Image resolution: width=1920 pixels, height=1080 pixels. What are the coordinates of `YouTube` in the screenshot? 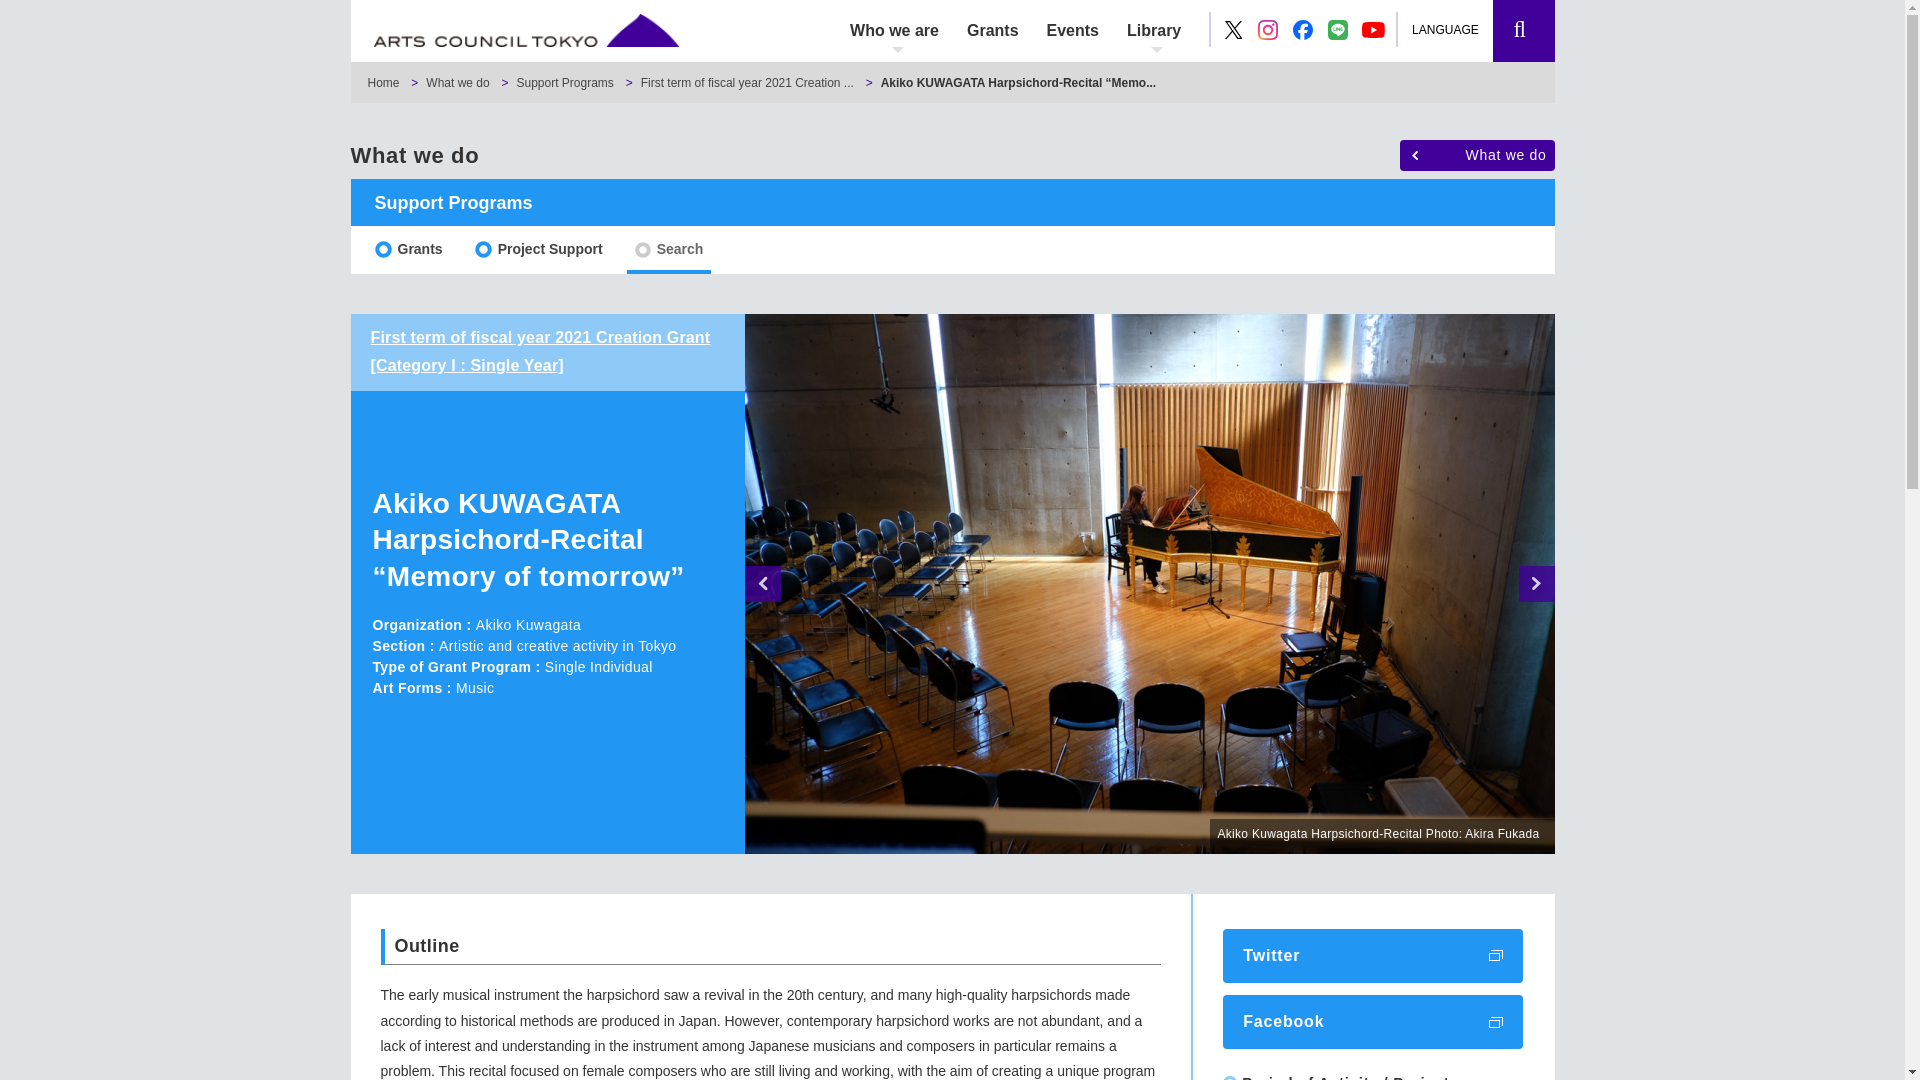 It's located at (1372, 29).